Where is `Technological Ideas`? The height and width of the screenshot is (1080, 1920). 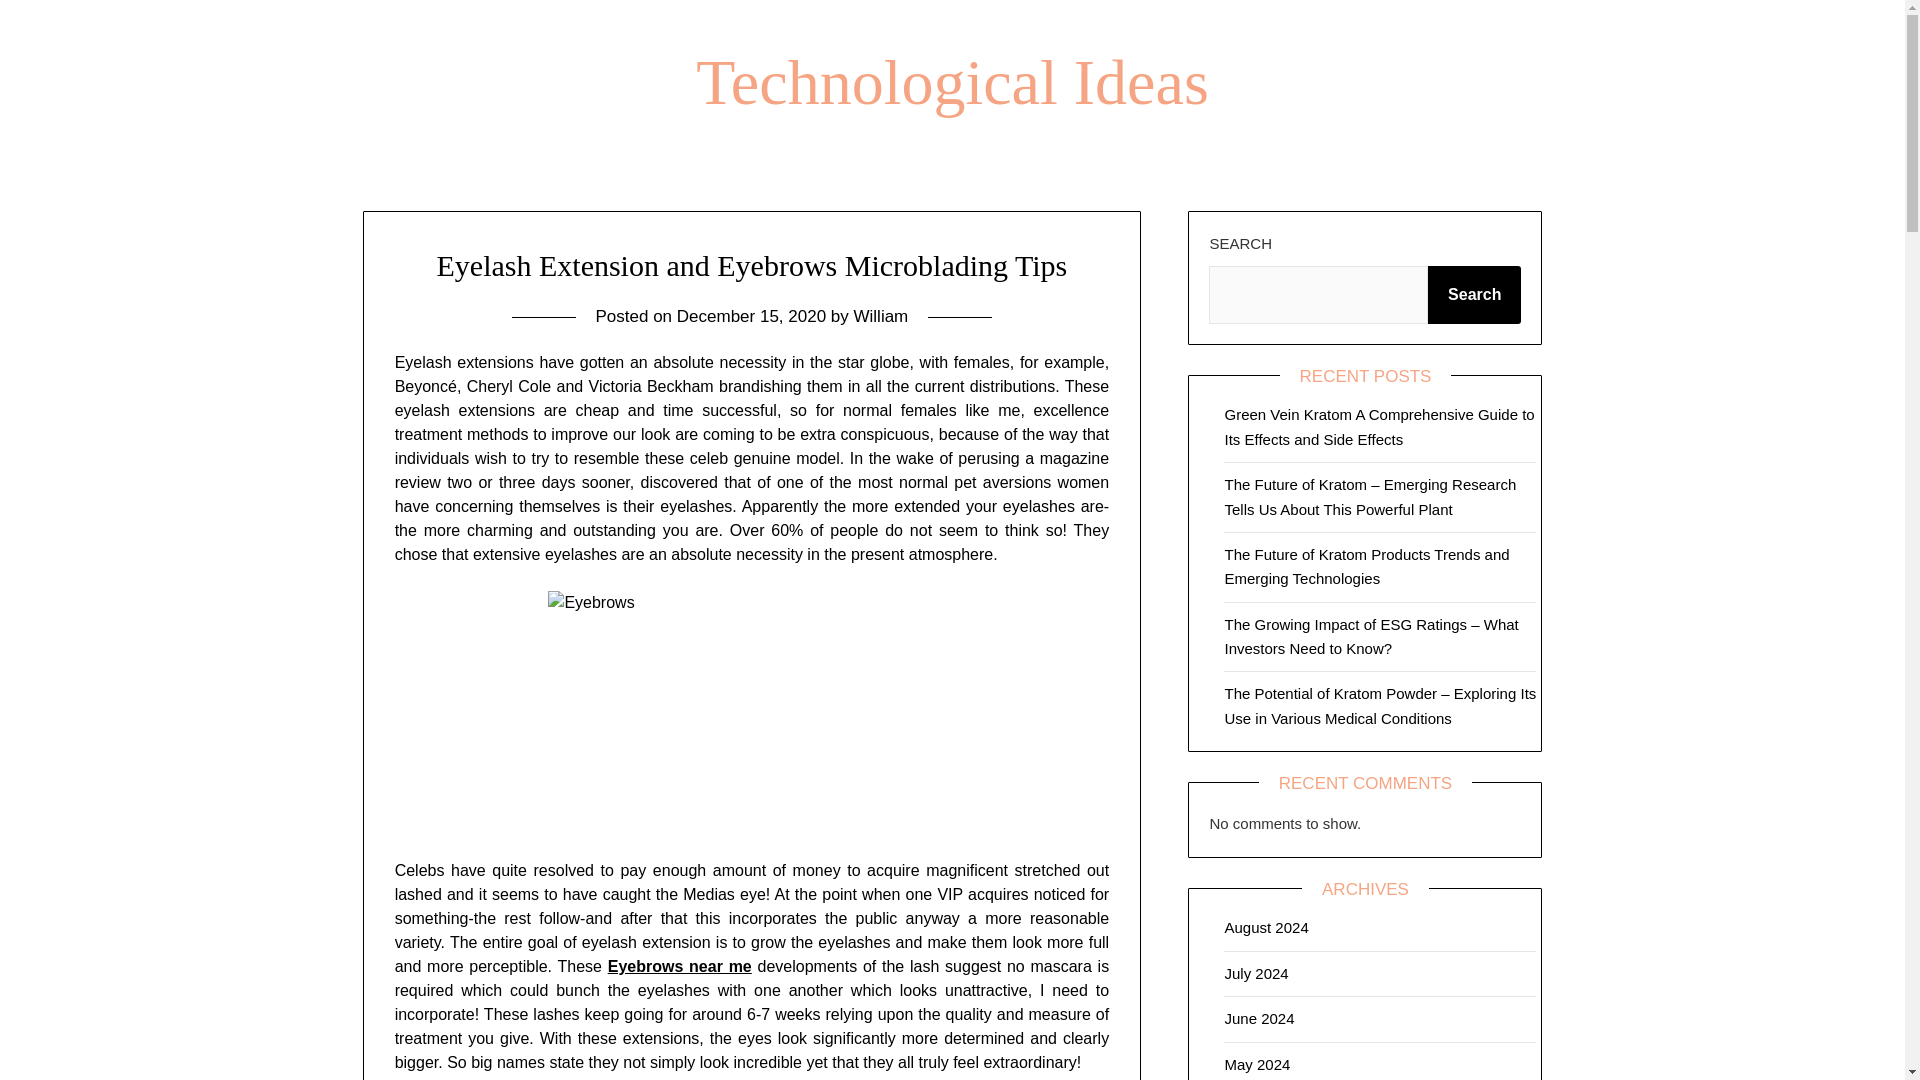 Technological Ideas is located at coordinates (952, 82).